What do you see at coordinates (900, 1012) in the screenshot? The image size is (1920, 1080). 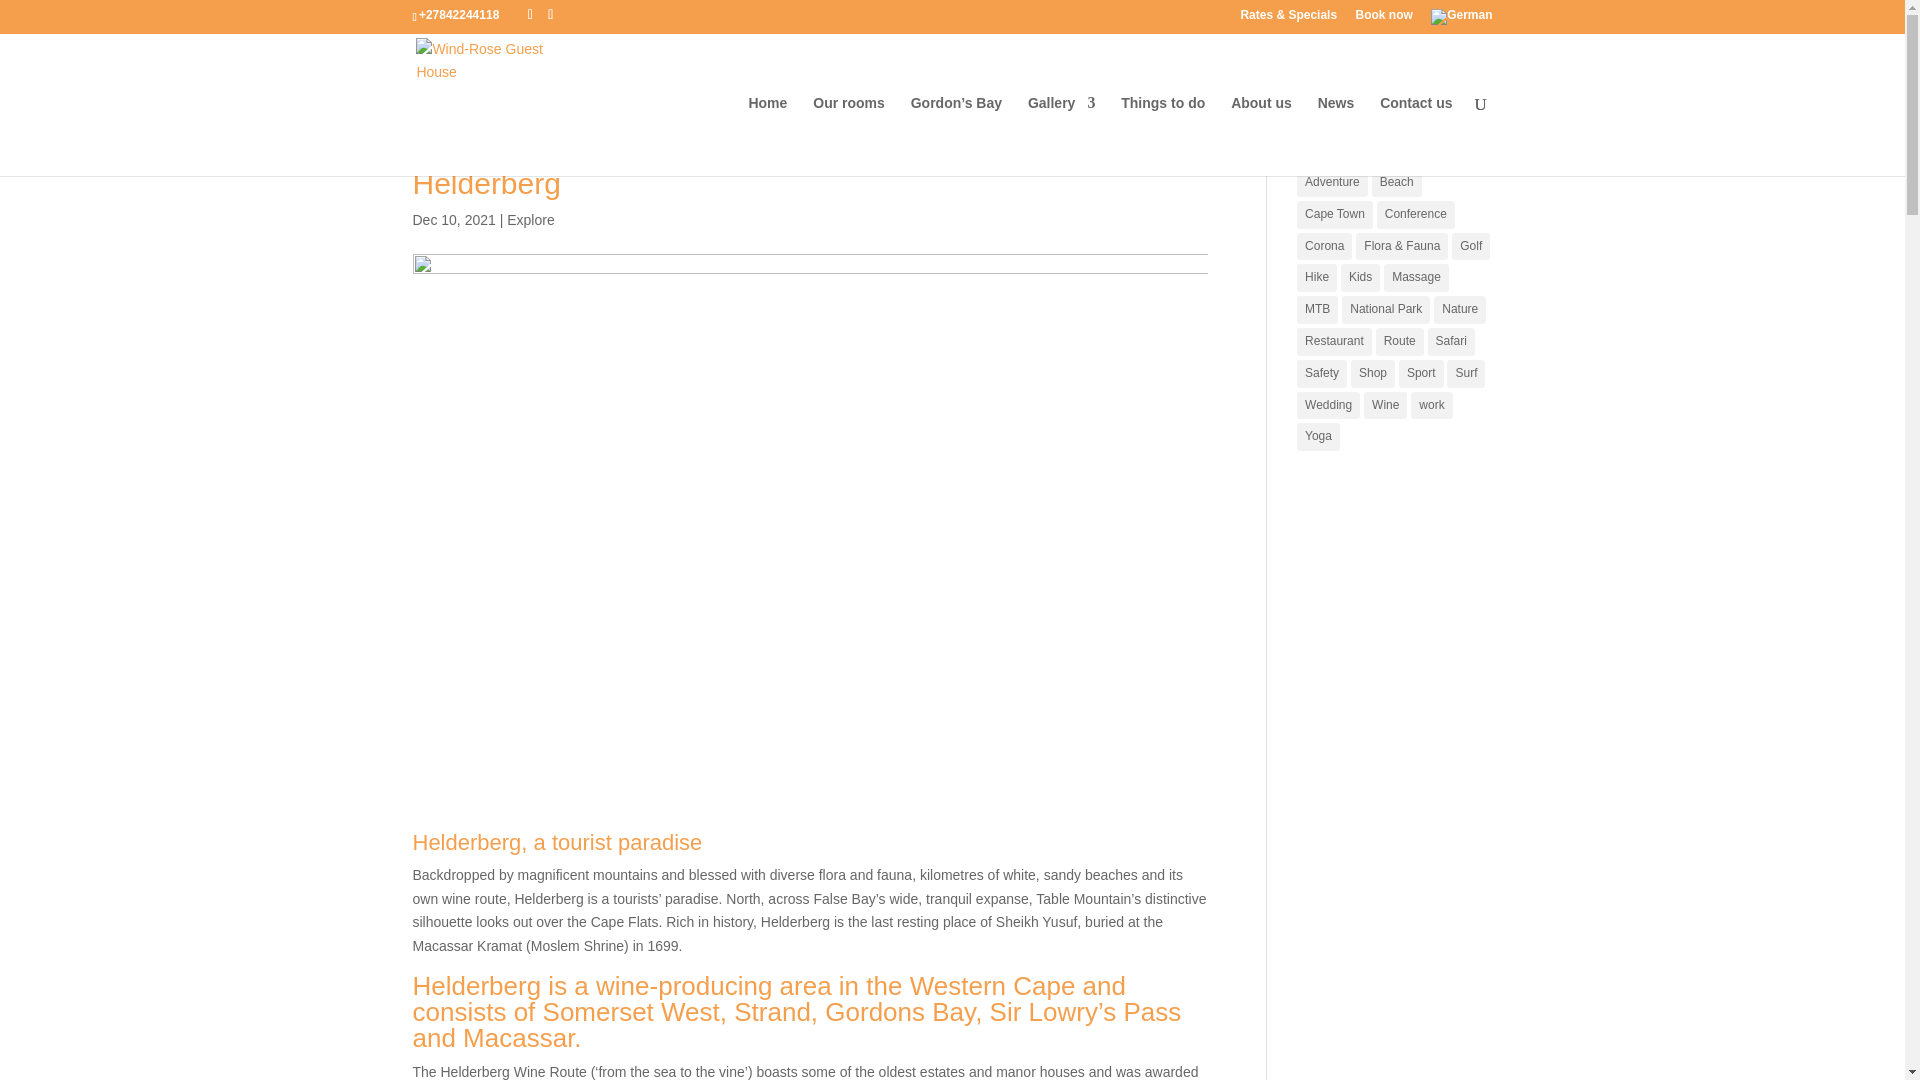 I see `Gordons Bay` at bounding box center [900, 1012].